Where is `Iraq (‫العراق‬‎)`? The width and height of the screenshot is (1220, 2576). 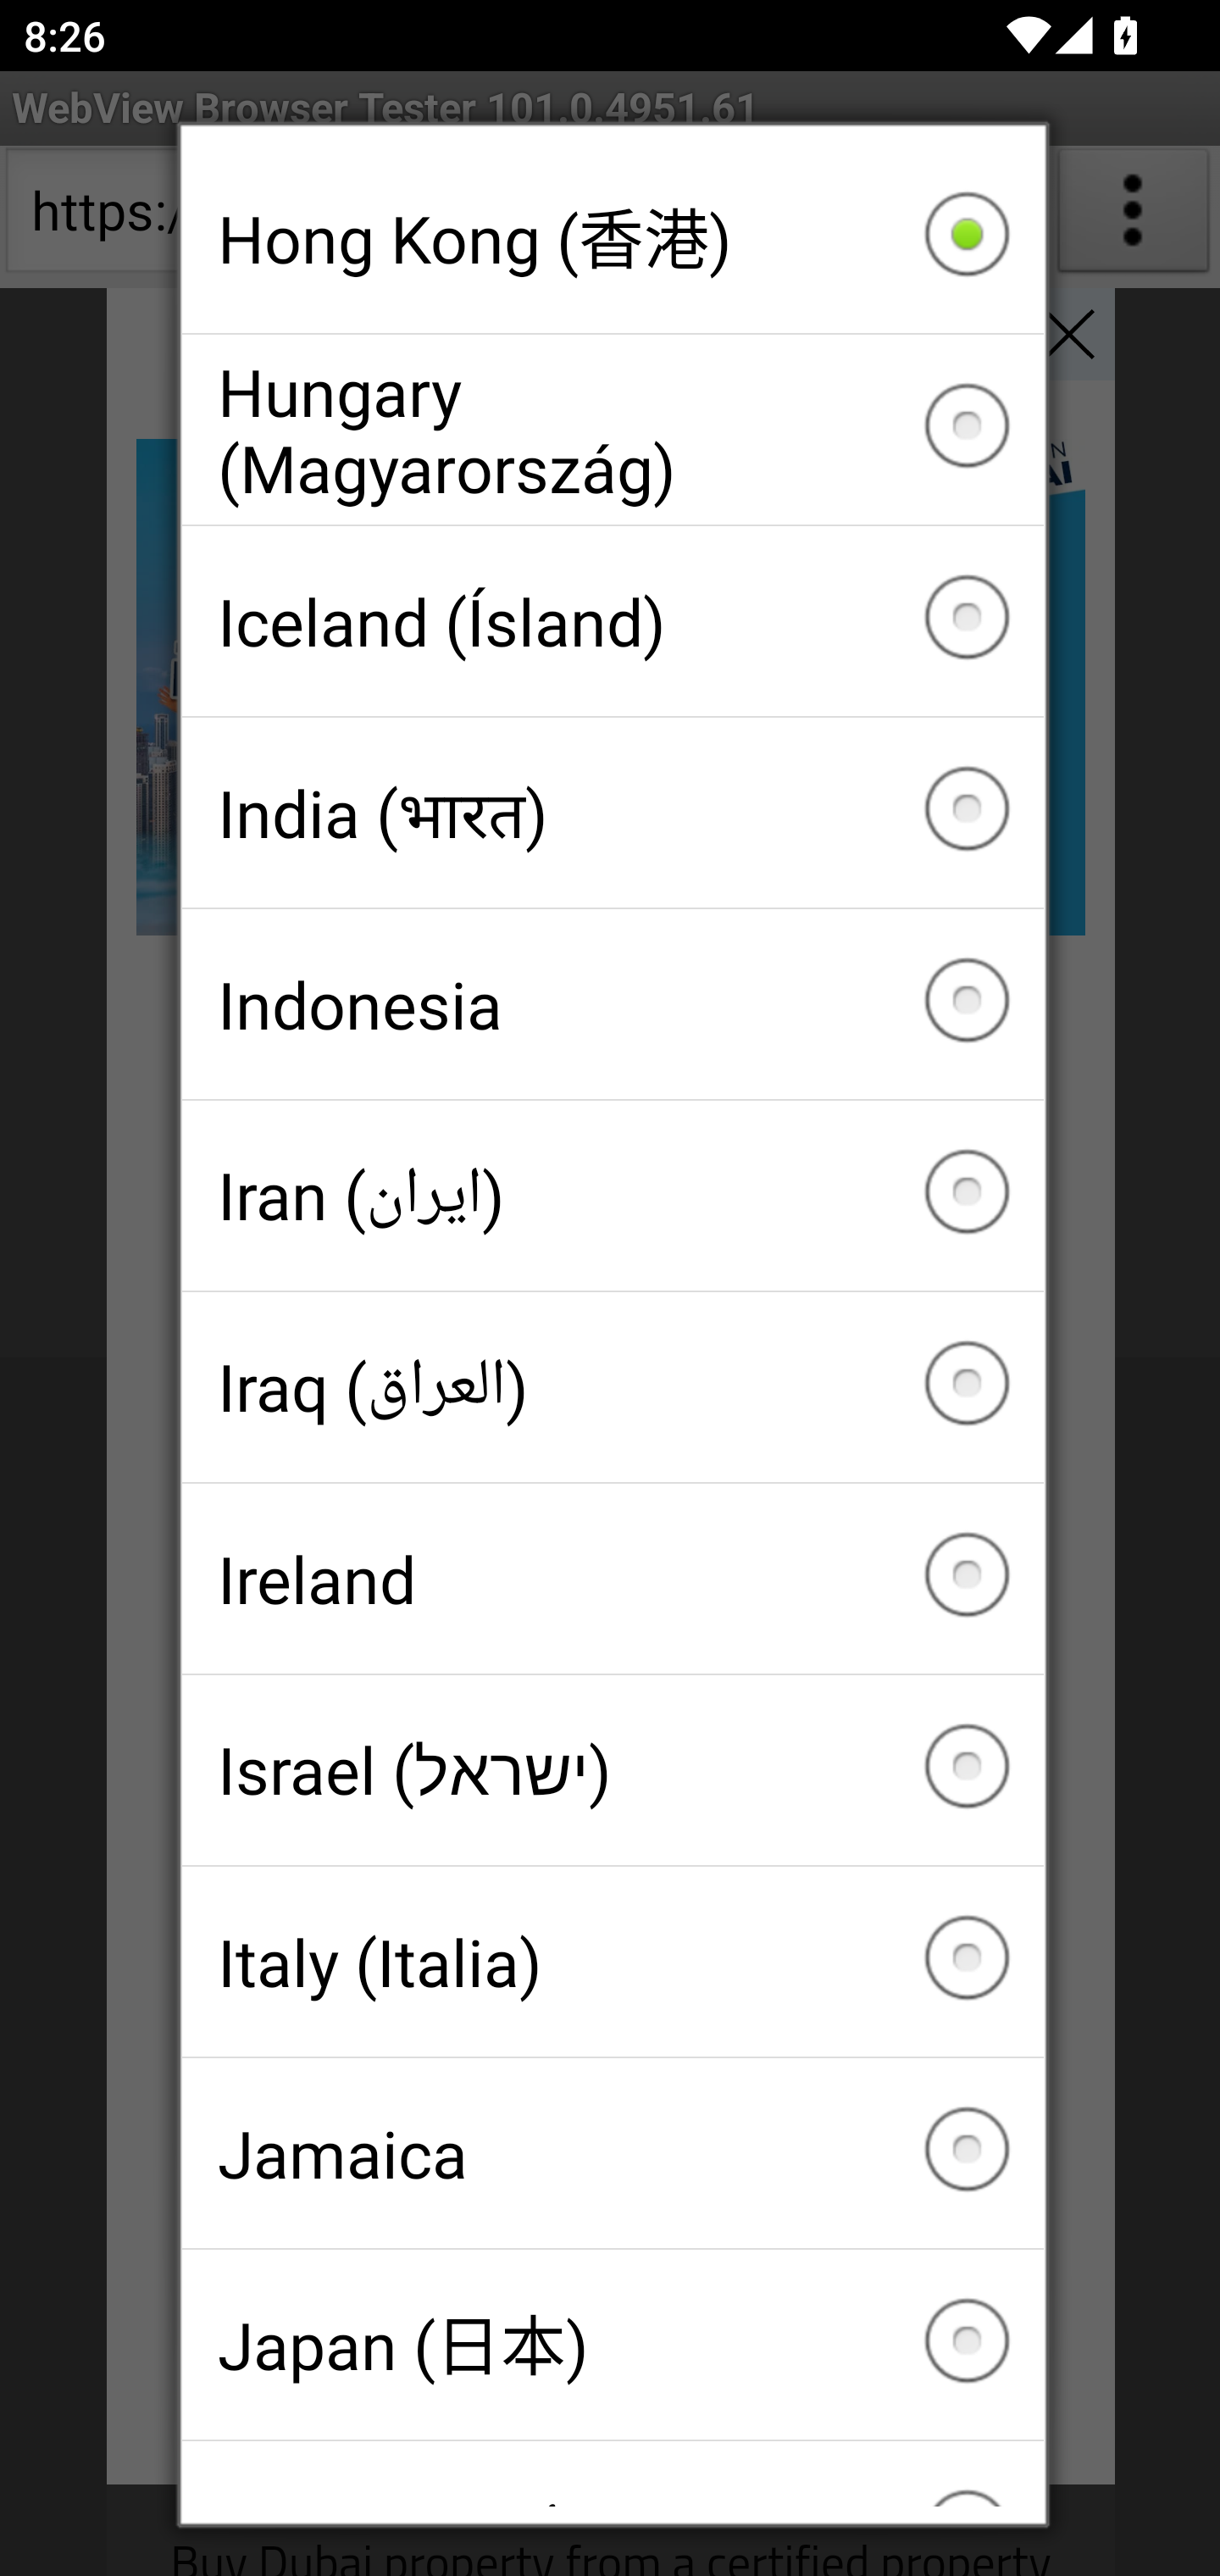
Iraq (‫العراق‬‎) is located at coordinates (613, 1386).